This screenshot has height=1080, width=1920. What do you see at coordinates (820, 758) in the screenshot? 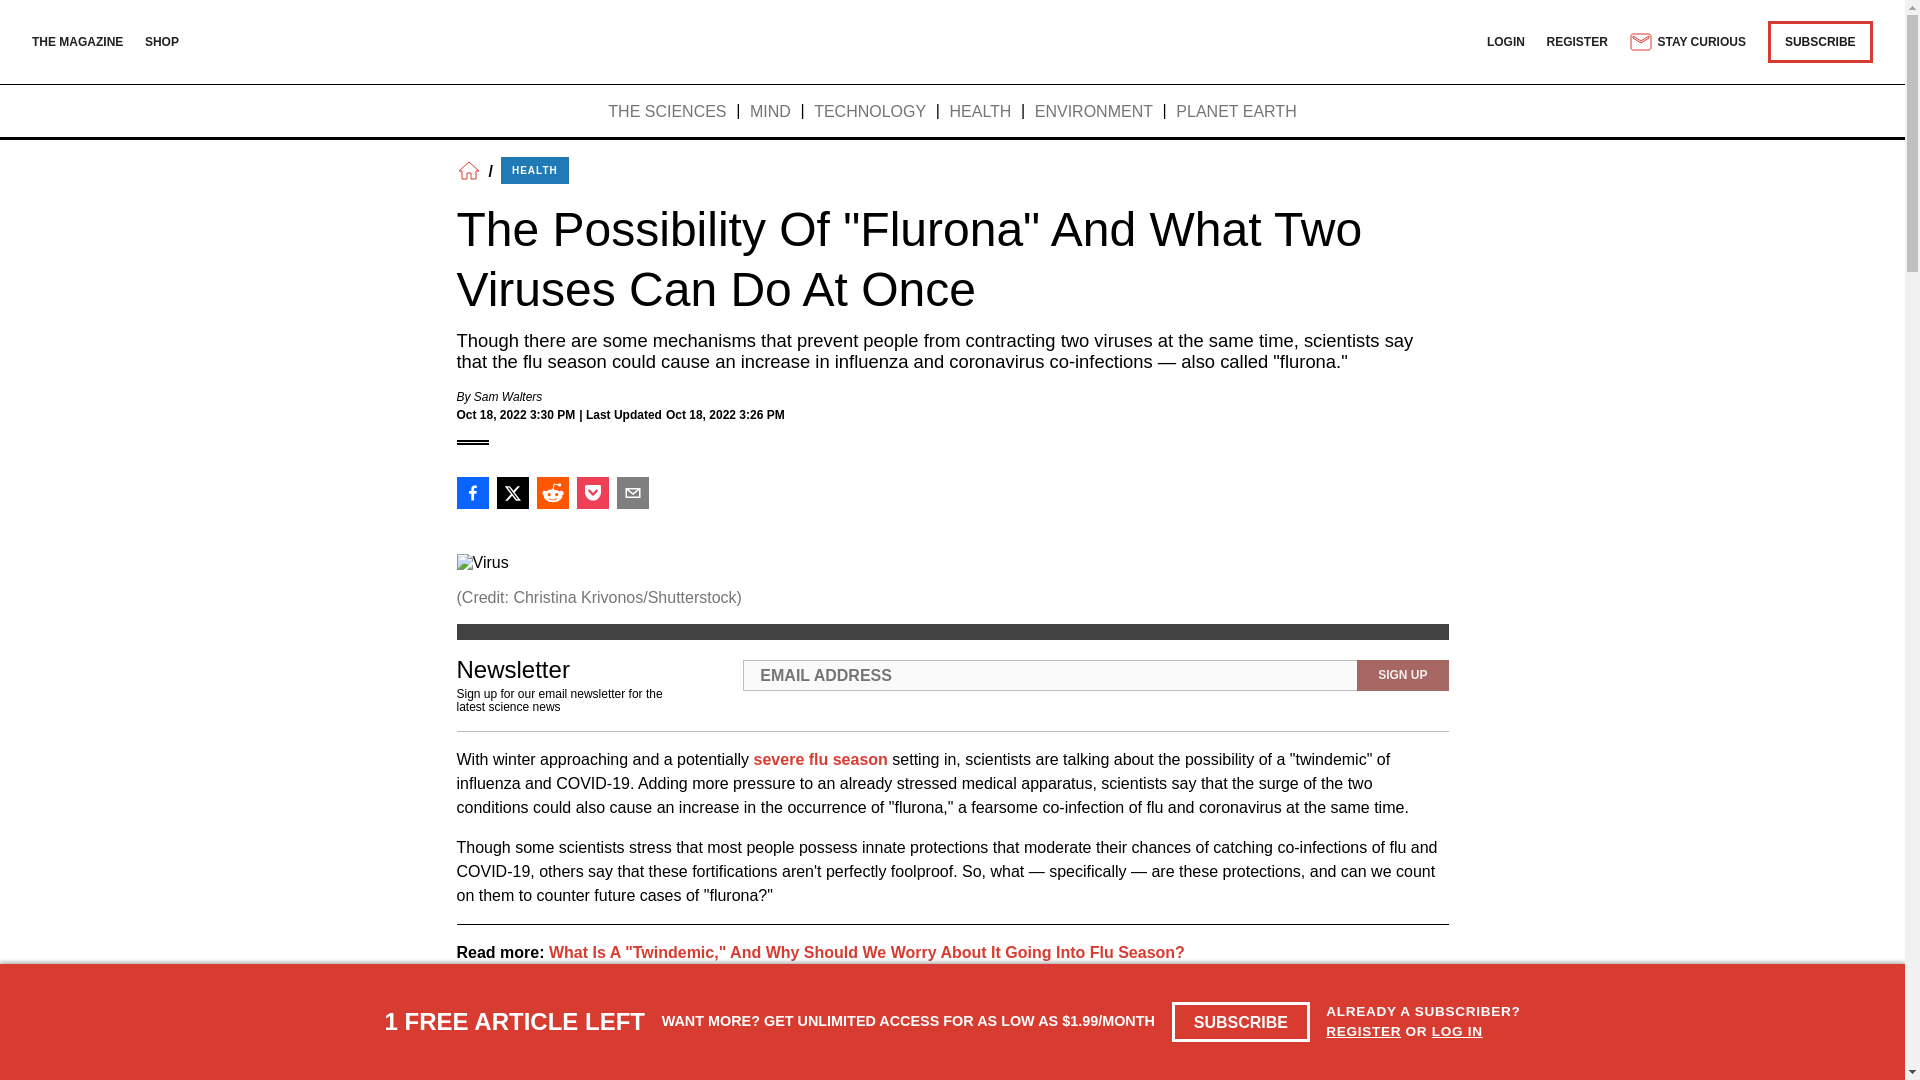
I see `severe flu season` at bounding box center [820, 758].